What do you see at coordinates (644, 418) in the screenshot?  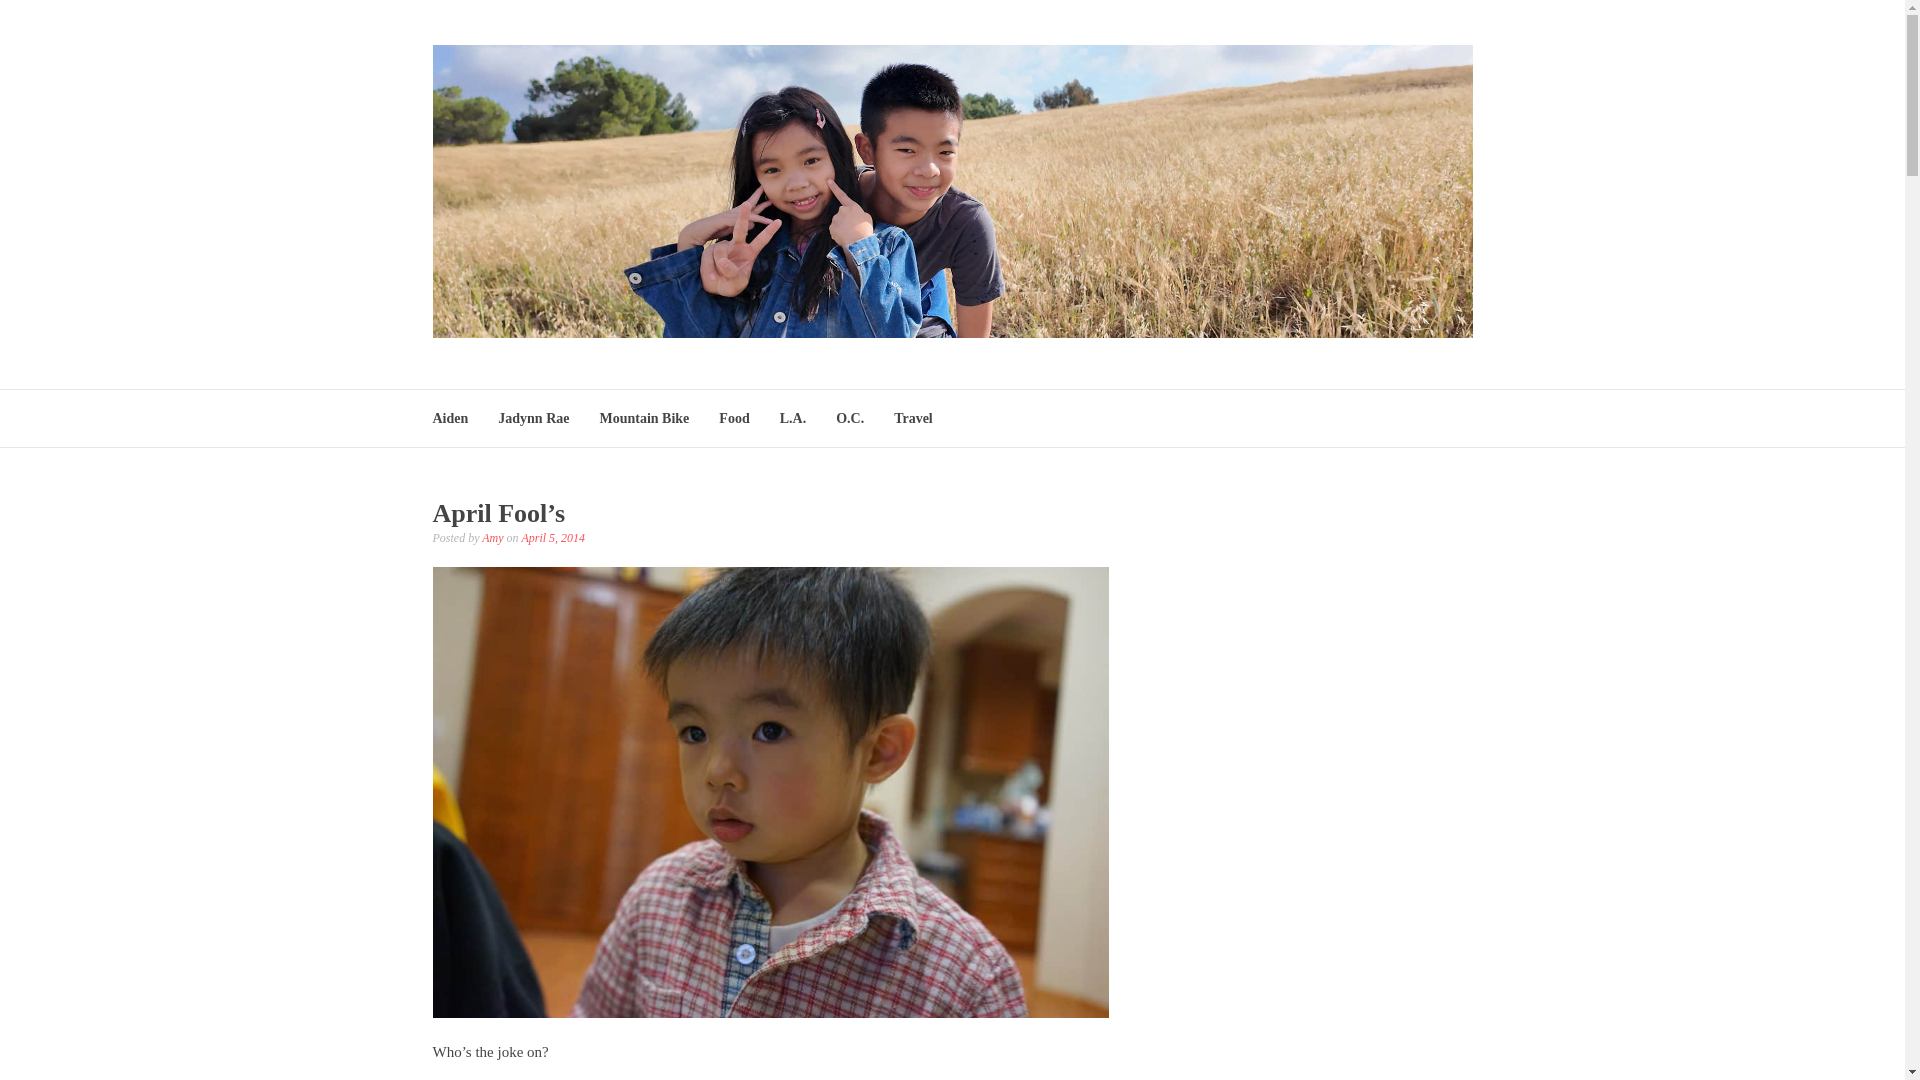 I see `Mountain Bike` at bounding box center [644, 418].